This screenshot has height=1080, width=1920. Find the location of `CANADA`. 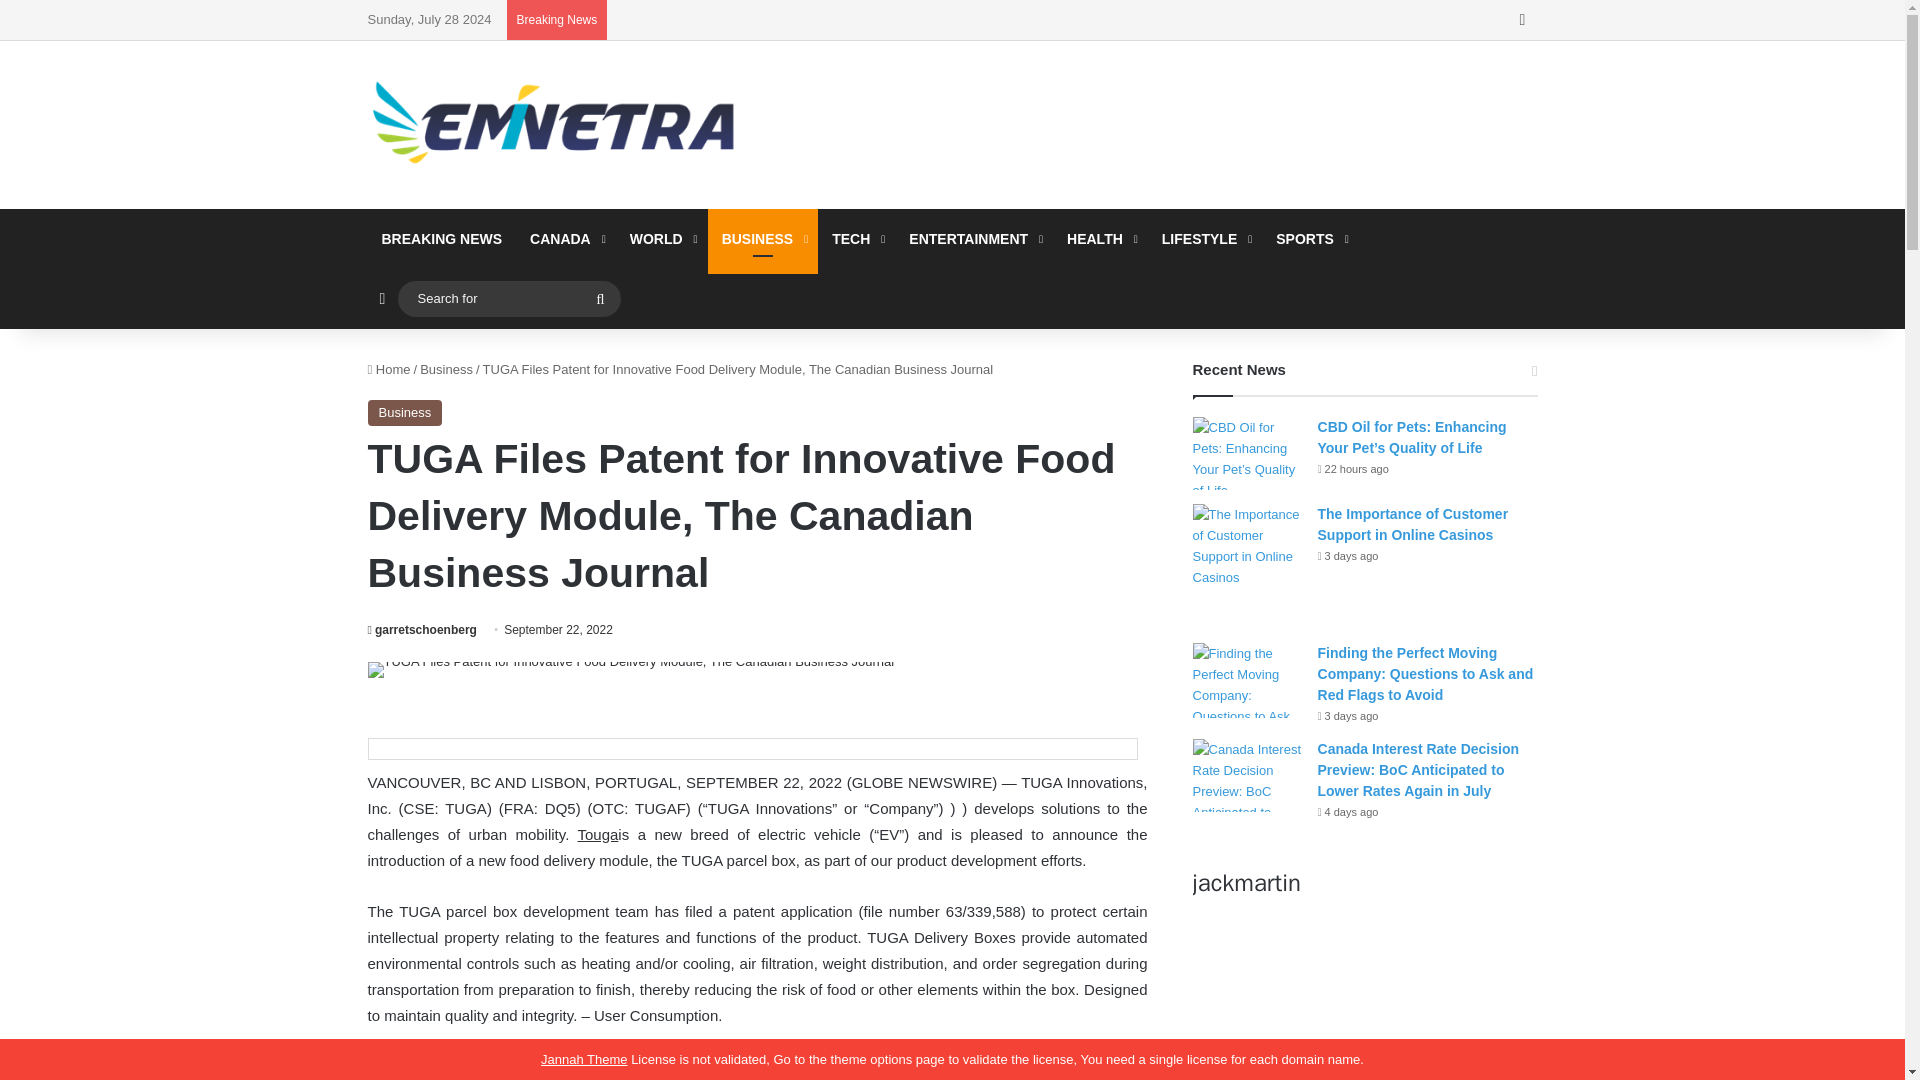

CANADA is located at coordinates (566, 238).